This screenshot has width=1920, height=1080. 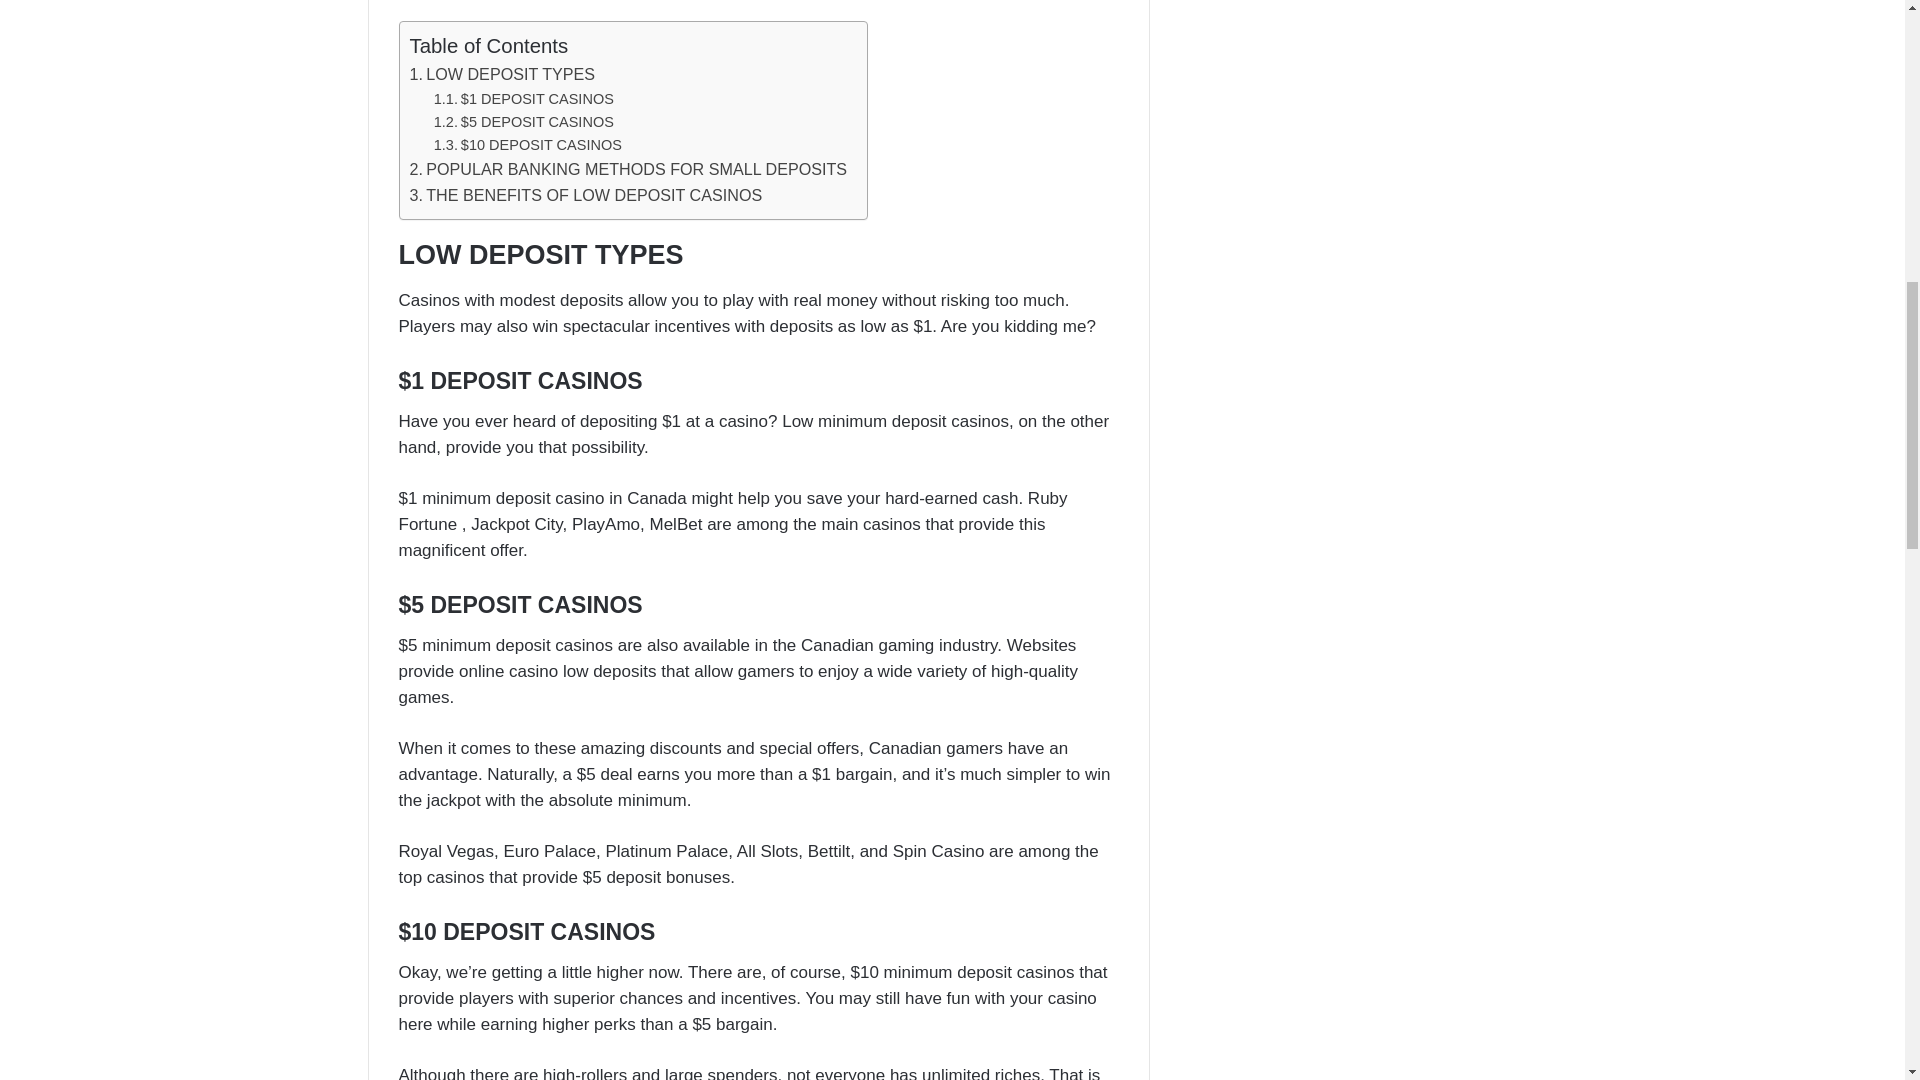 I want to click on THE BENEFITS OF LOW DEPOSIT CASINOS, so click(x=586, y=196).